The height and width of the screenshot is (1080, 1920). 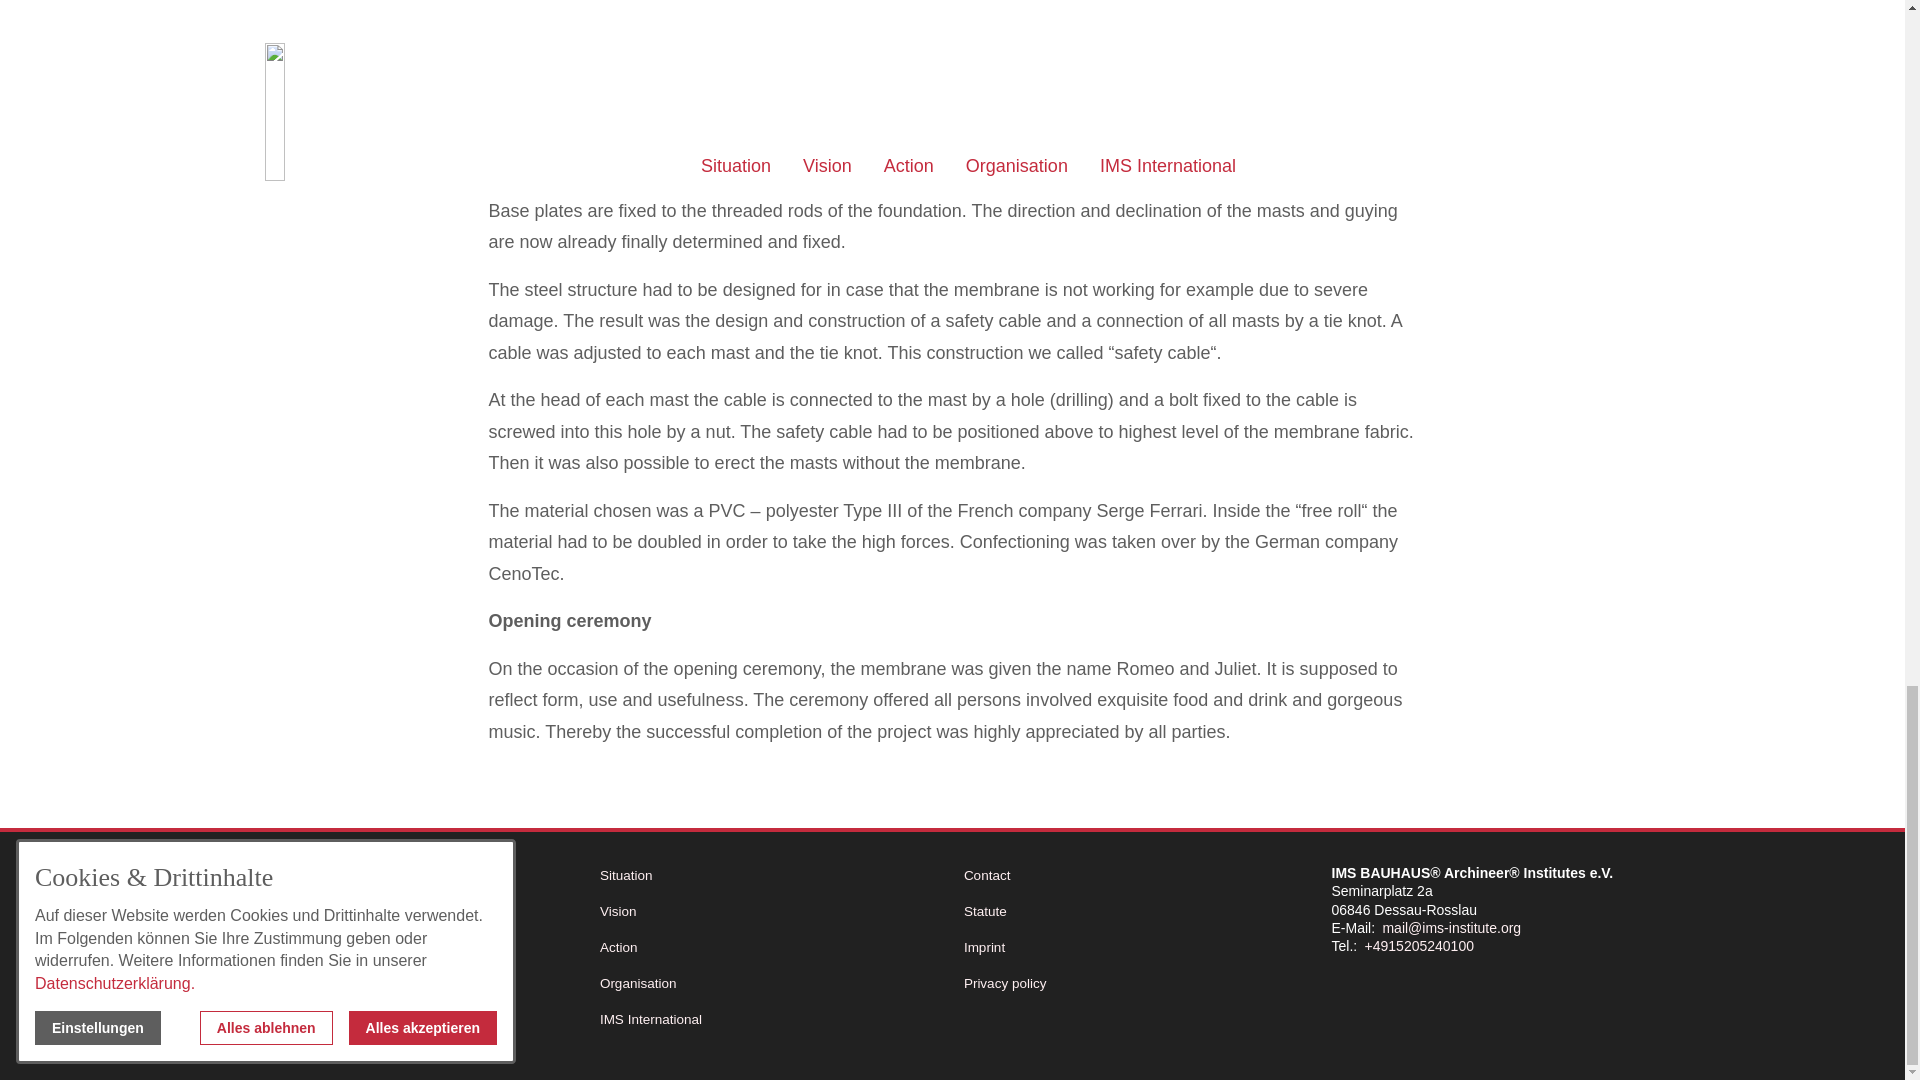 What do you see at coordinates (770, 912) in the screenshot?
I see `Vision` at bounding box center [770, 912].